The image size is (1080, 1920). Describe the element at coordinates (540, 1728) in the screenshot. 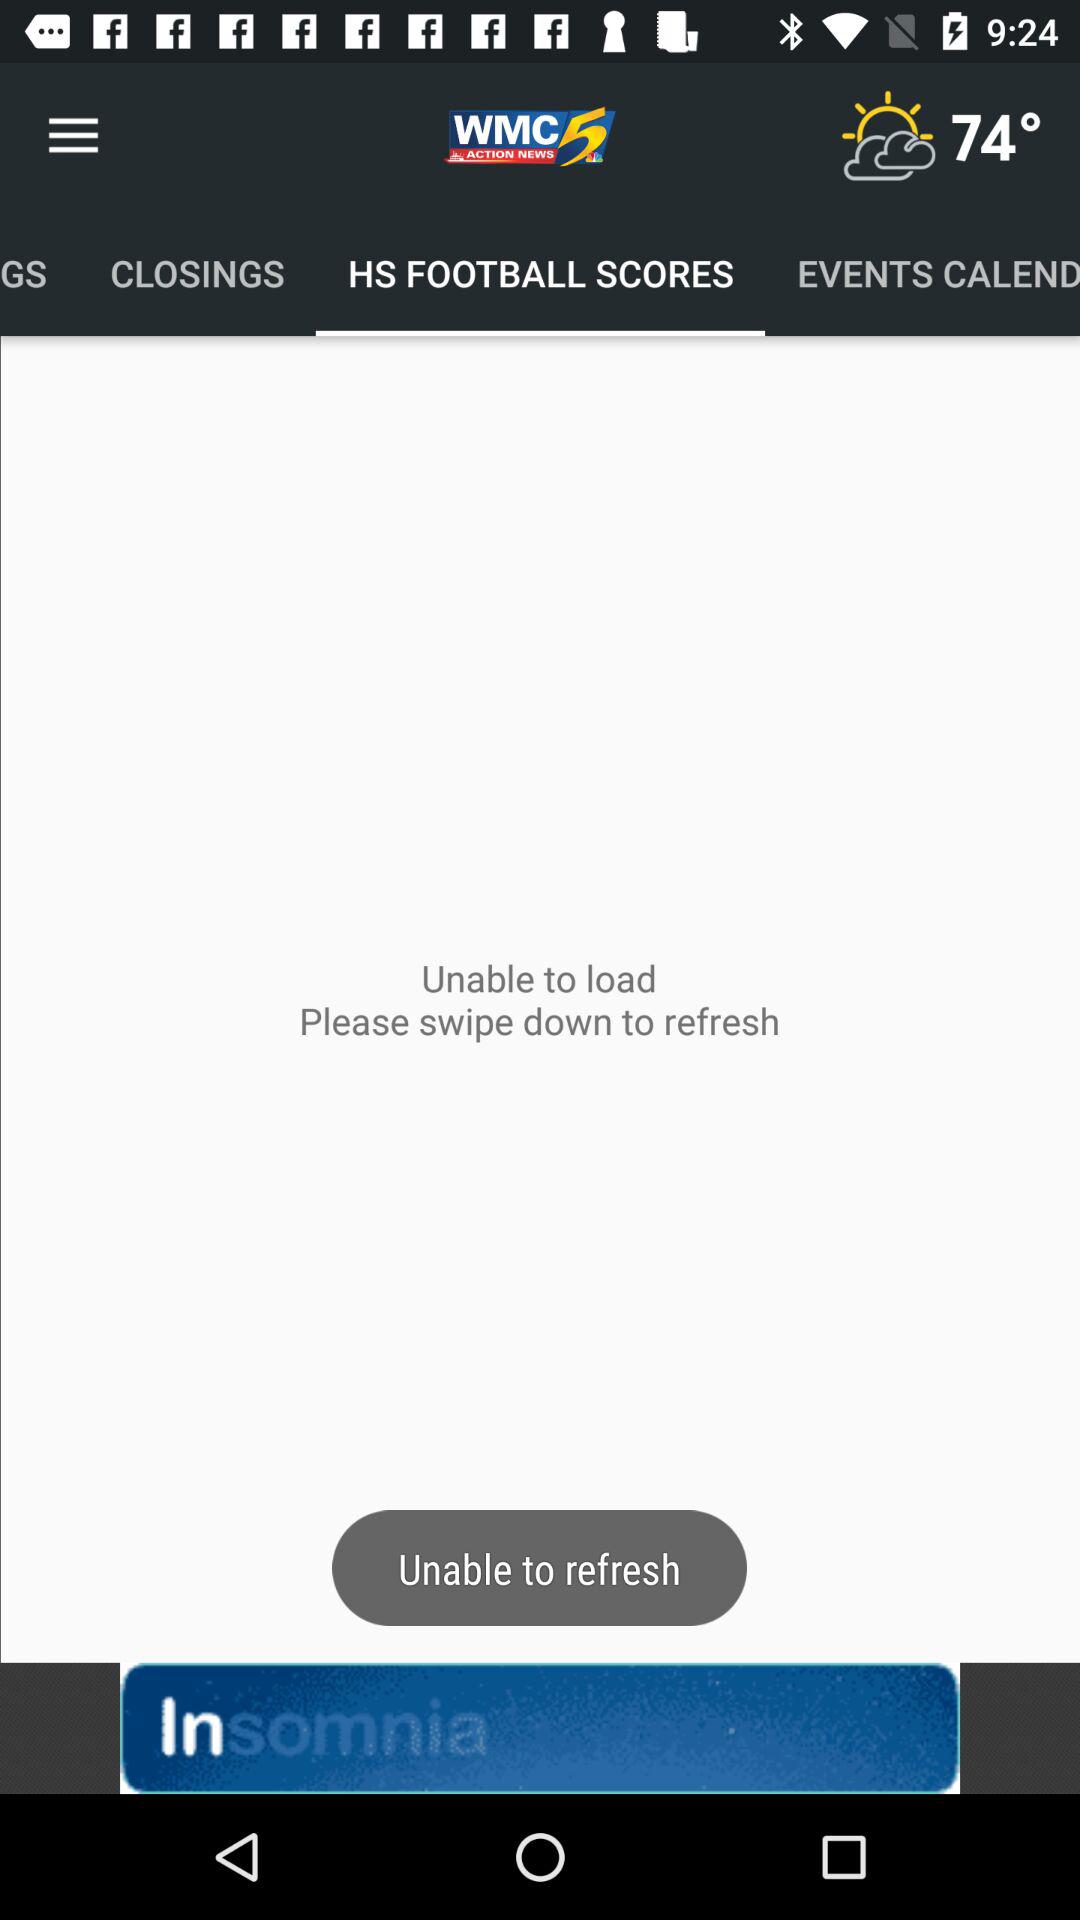

I see `it is an advertisement belongs to insomnia` at that location.